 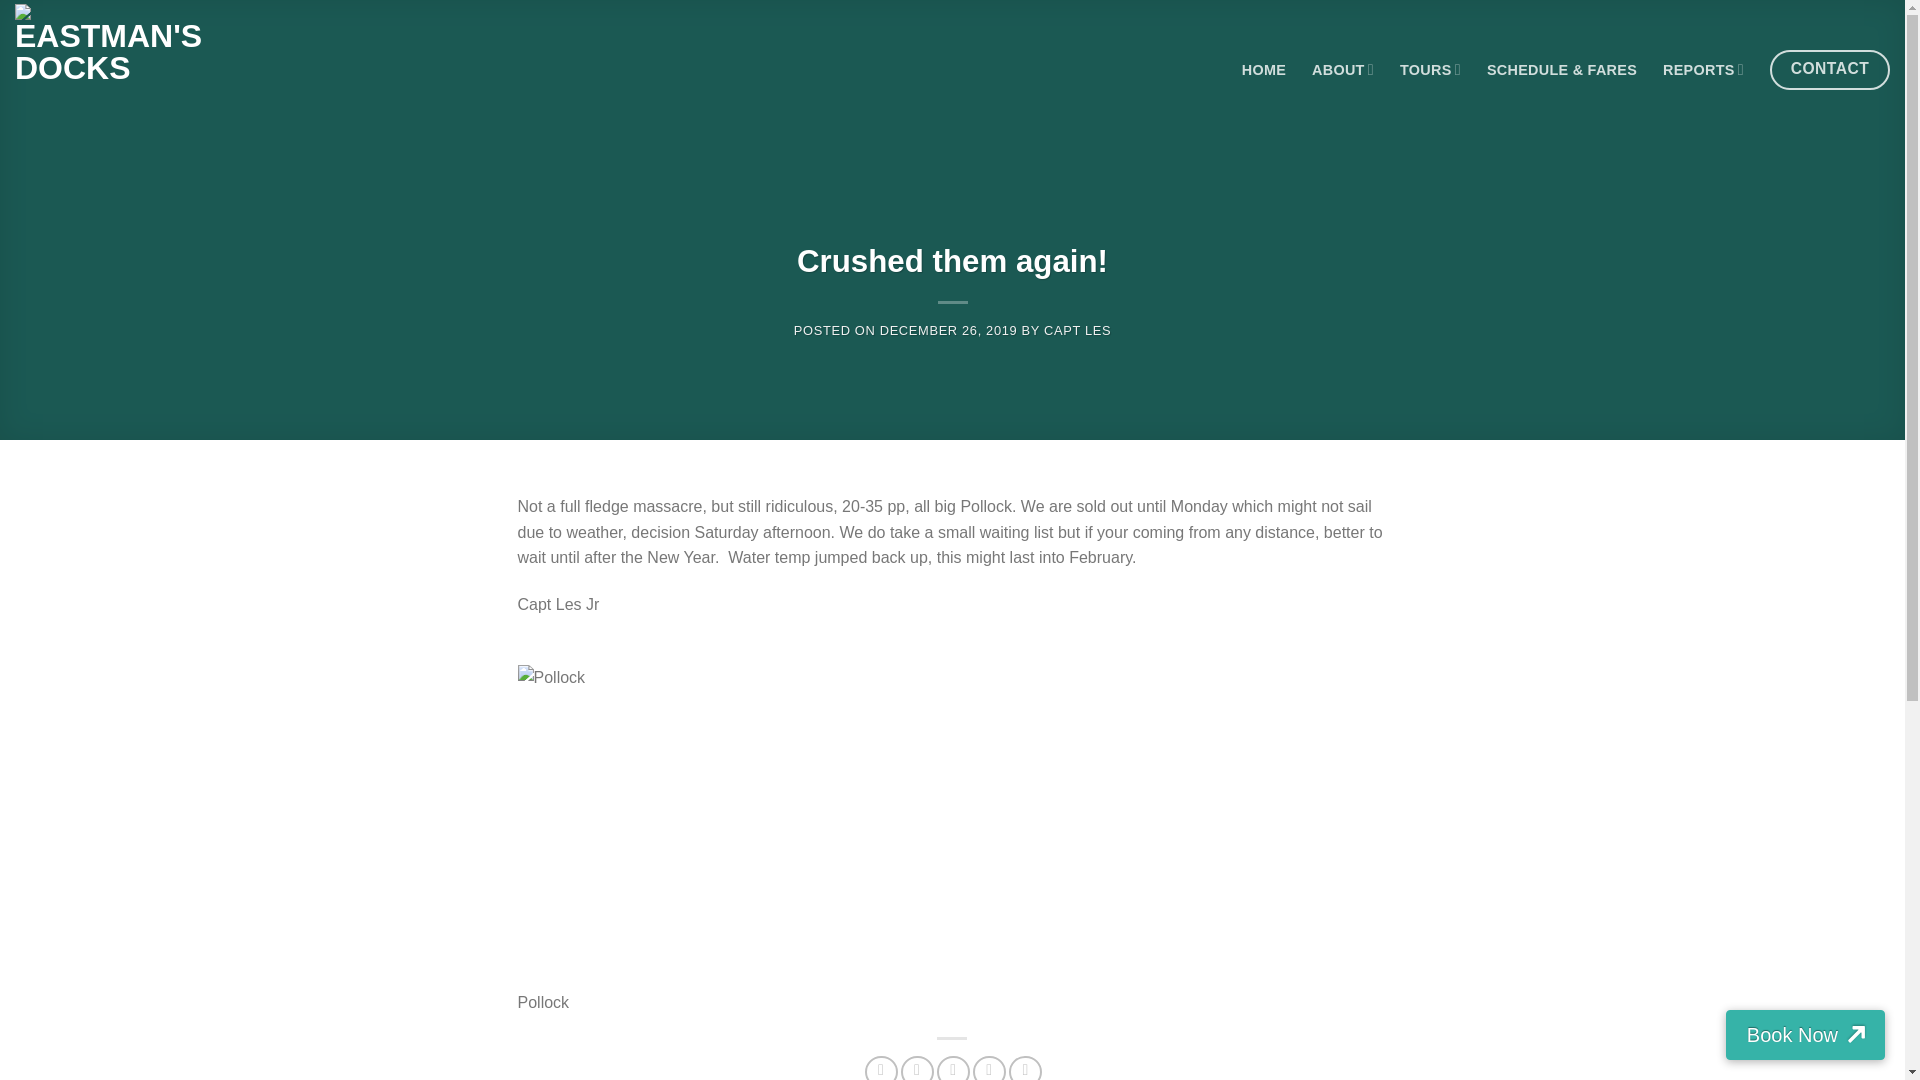 What do you see at coordinates (1702, 68) in the screenshot?
I see `REPORTS` at bounding box center [1702, 68].